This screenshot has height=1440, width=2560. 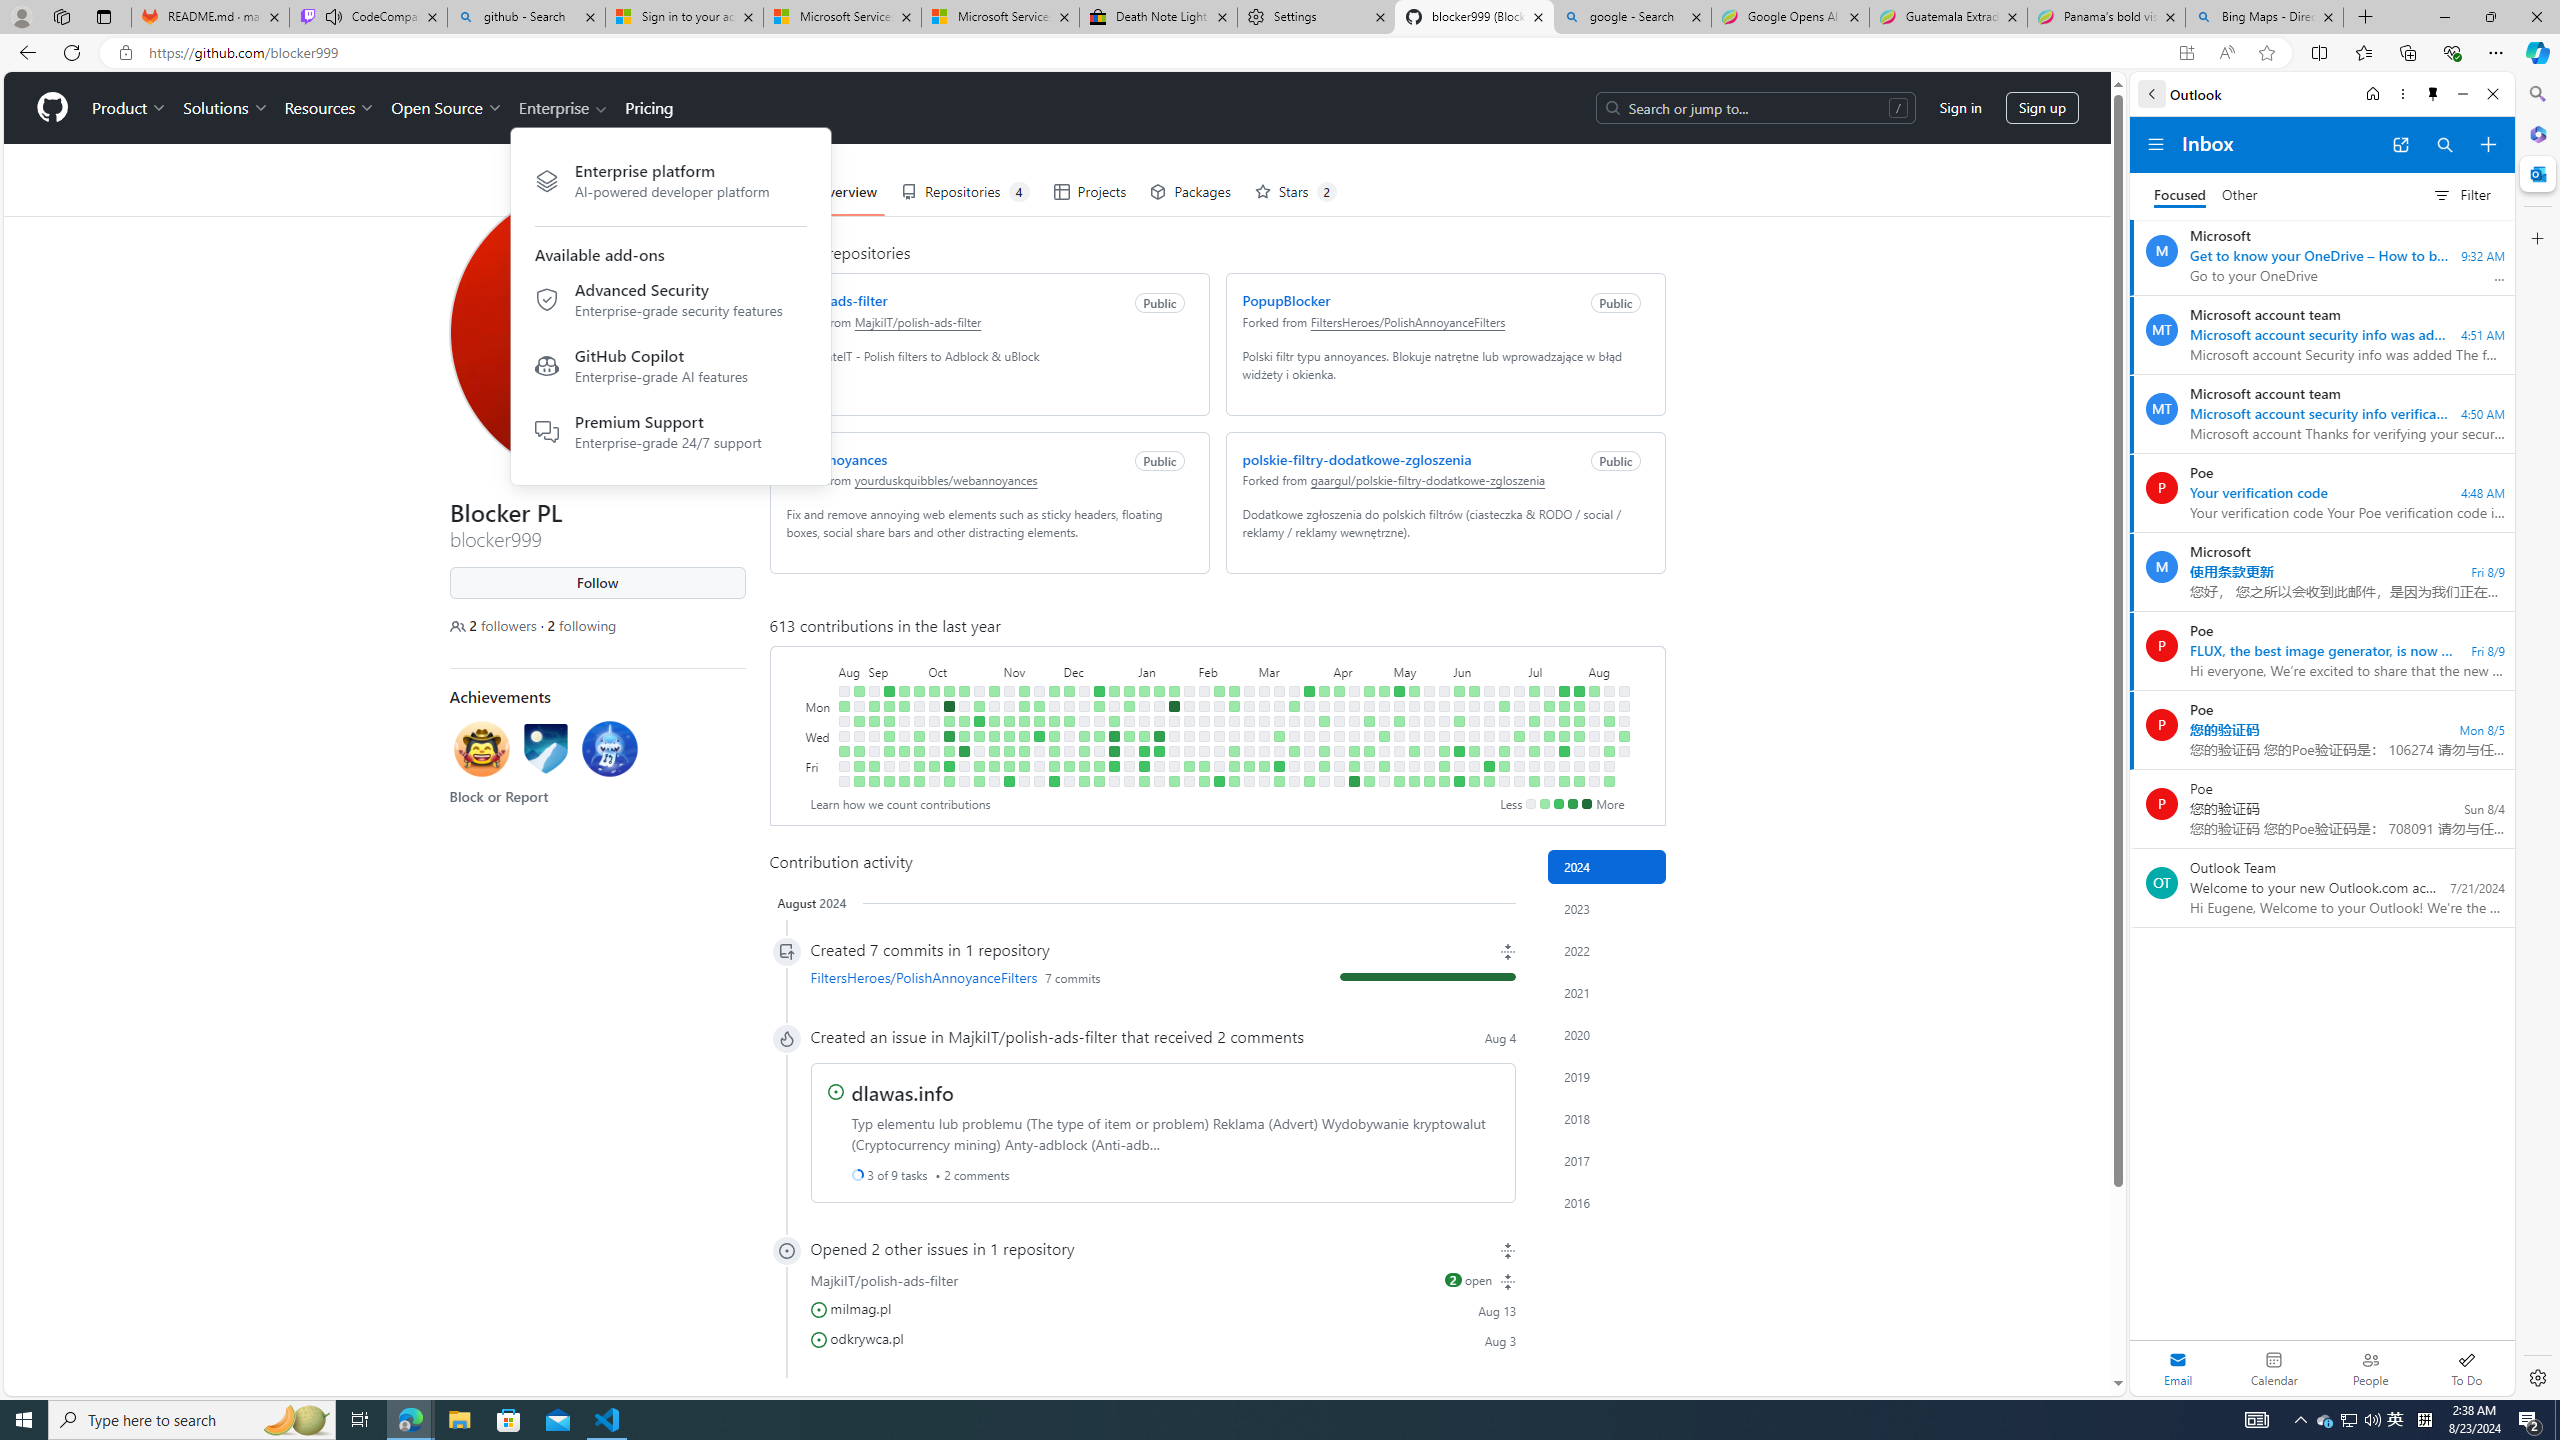 I want to click on 2 contributions on June 4th., so click(x=1459, y=721).